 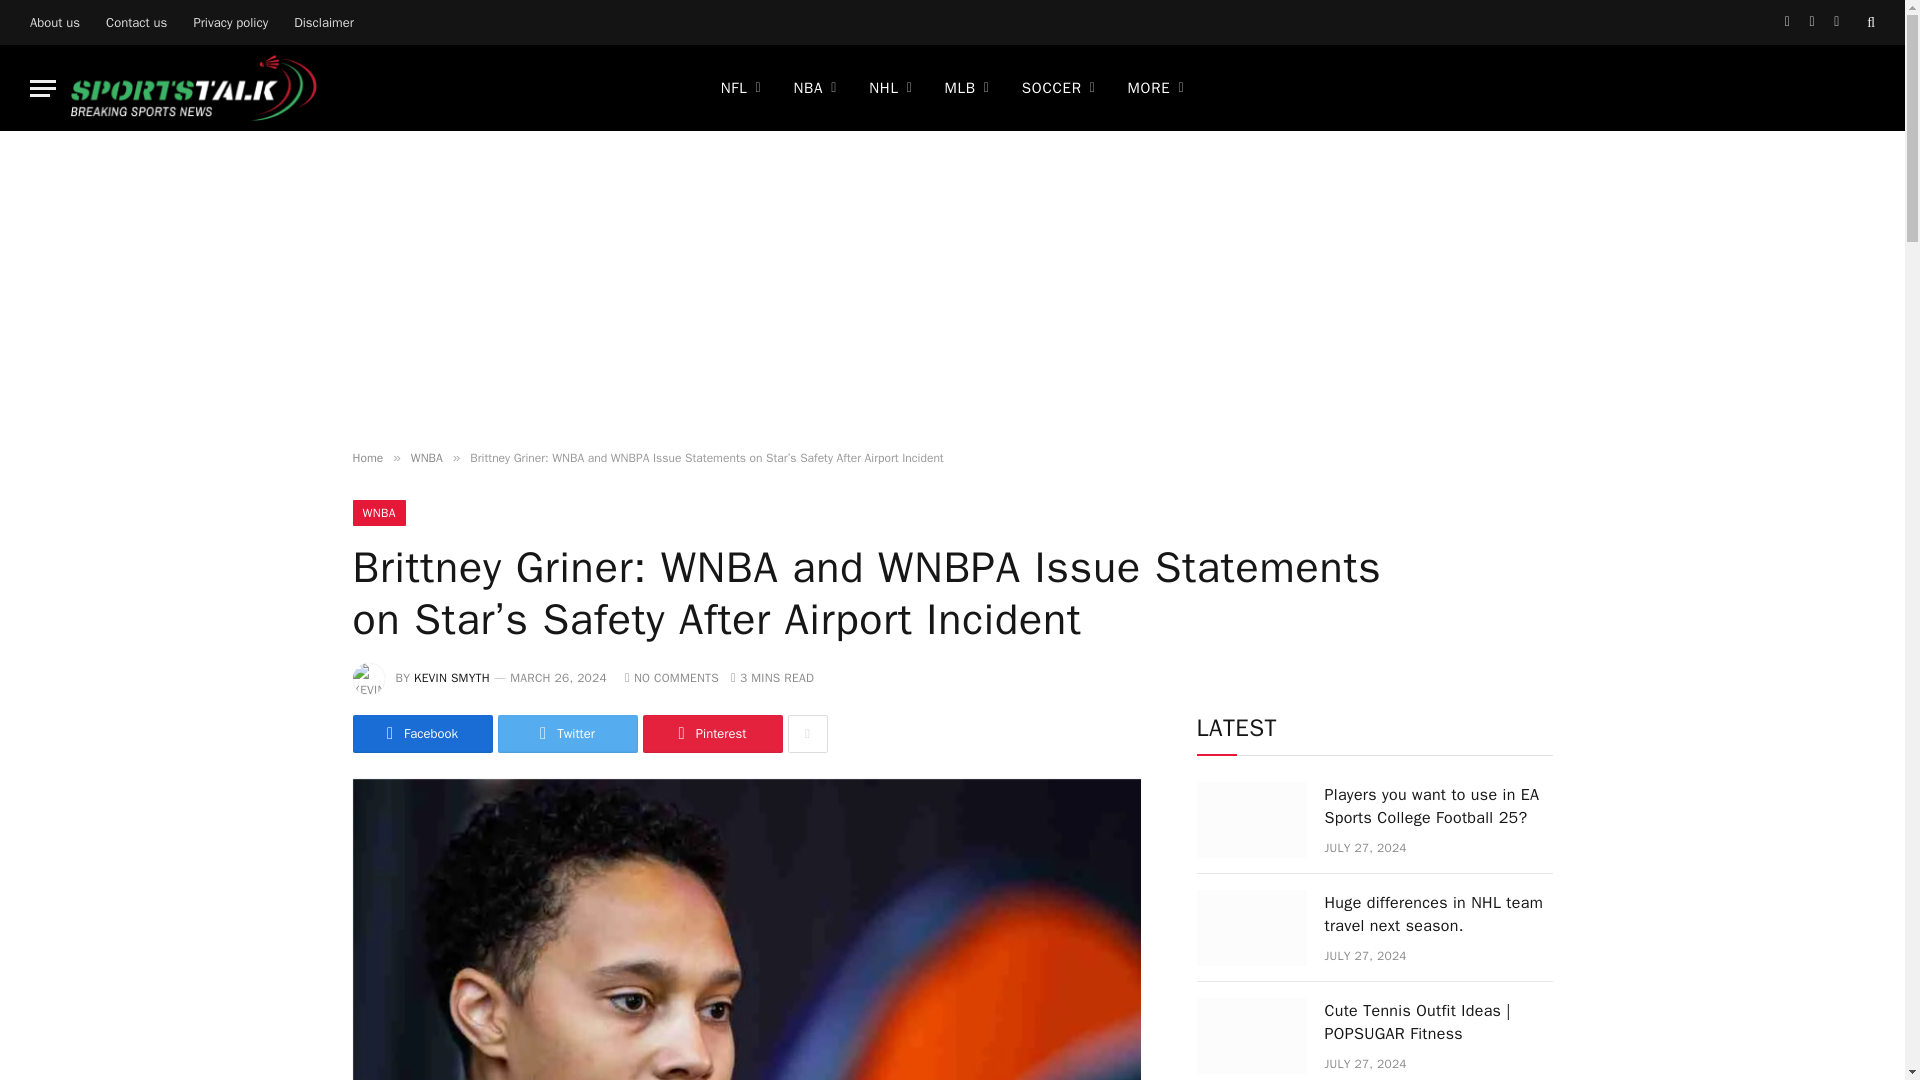 What do you see at coordinates (1788, 22) in the screenshot?
I see `Facebook` at bounding box center [1788, 22].